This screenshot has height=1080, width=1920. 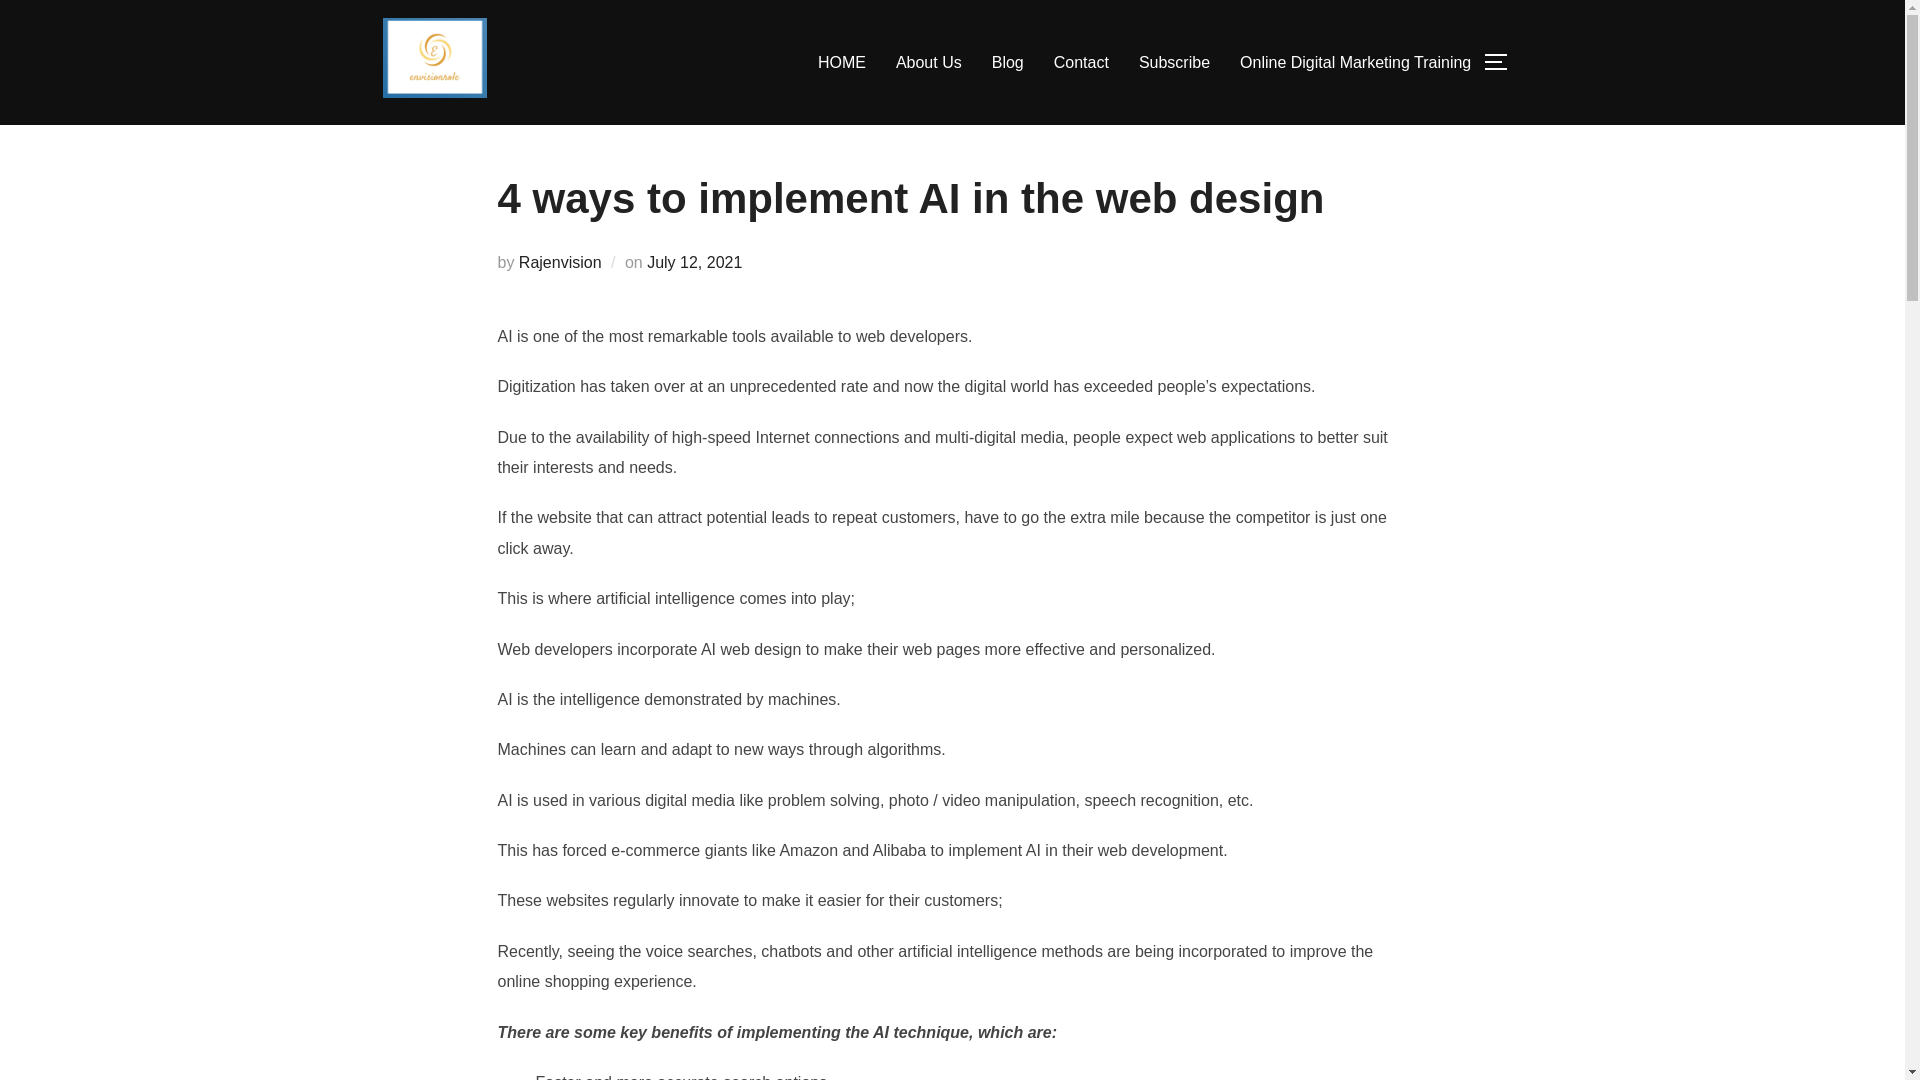 I want to click on HOME, so click(x=841, y=63).